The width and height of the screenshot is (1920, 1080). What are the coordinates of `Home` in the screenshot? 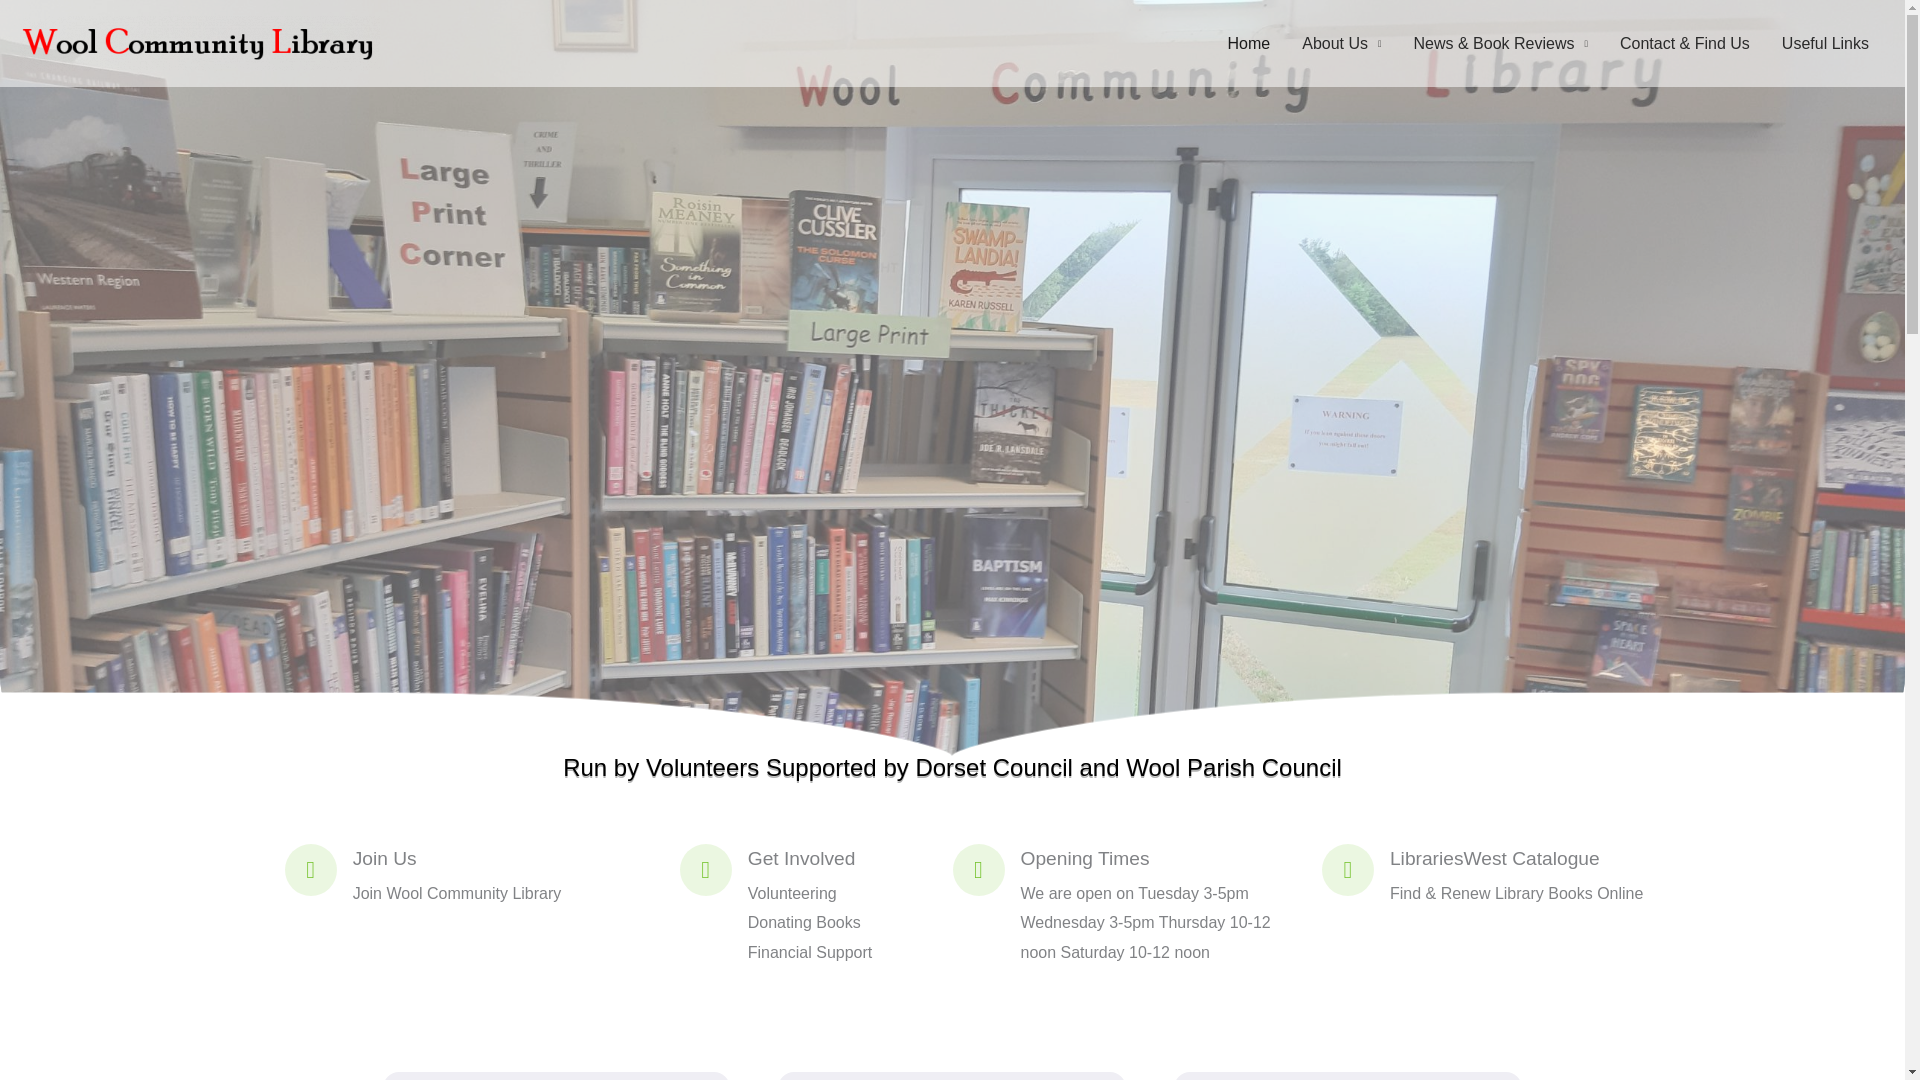 It's located at (1248, 43).